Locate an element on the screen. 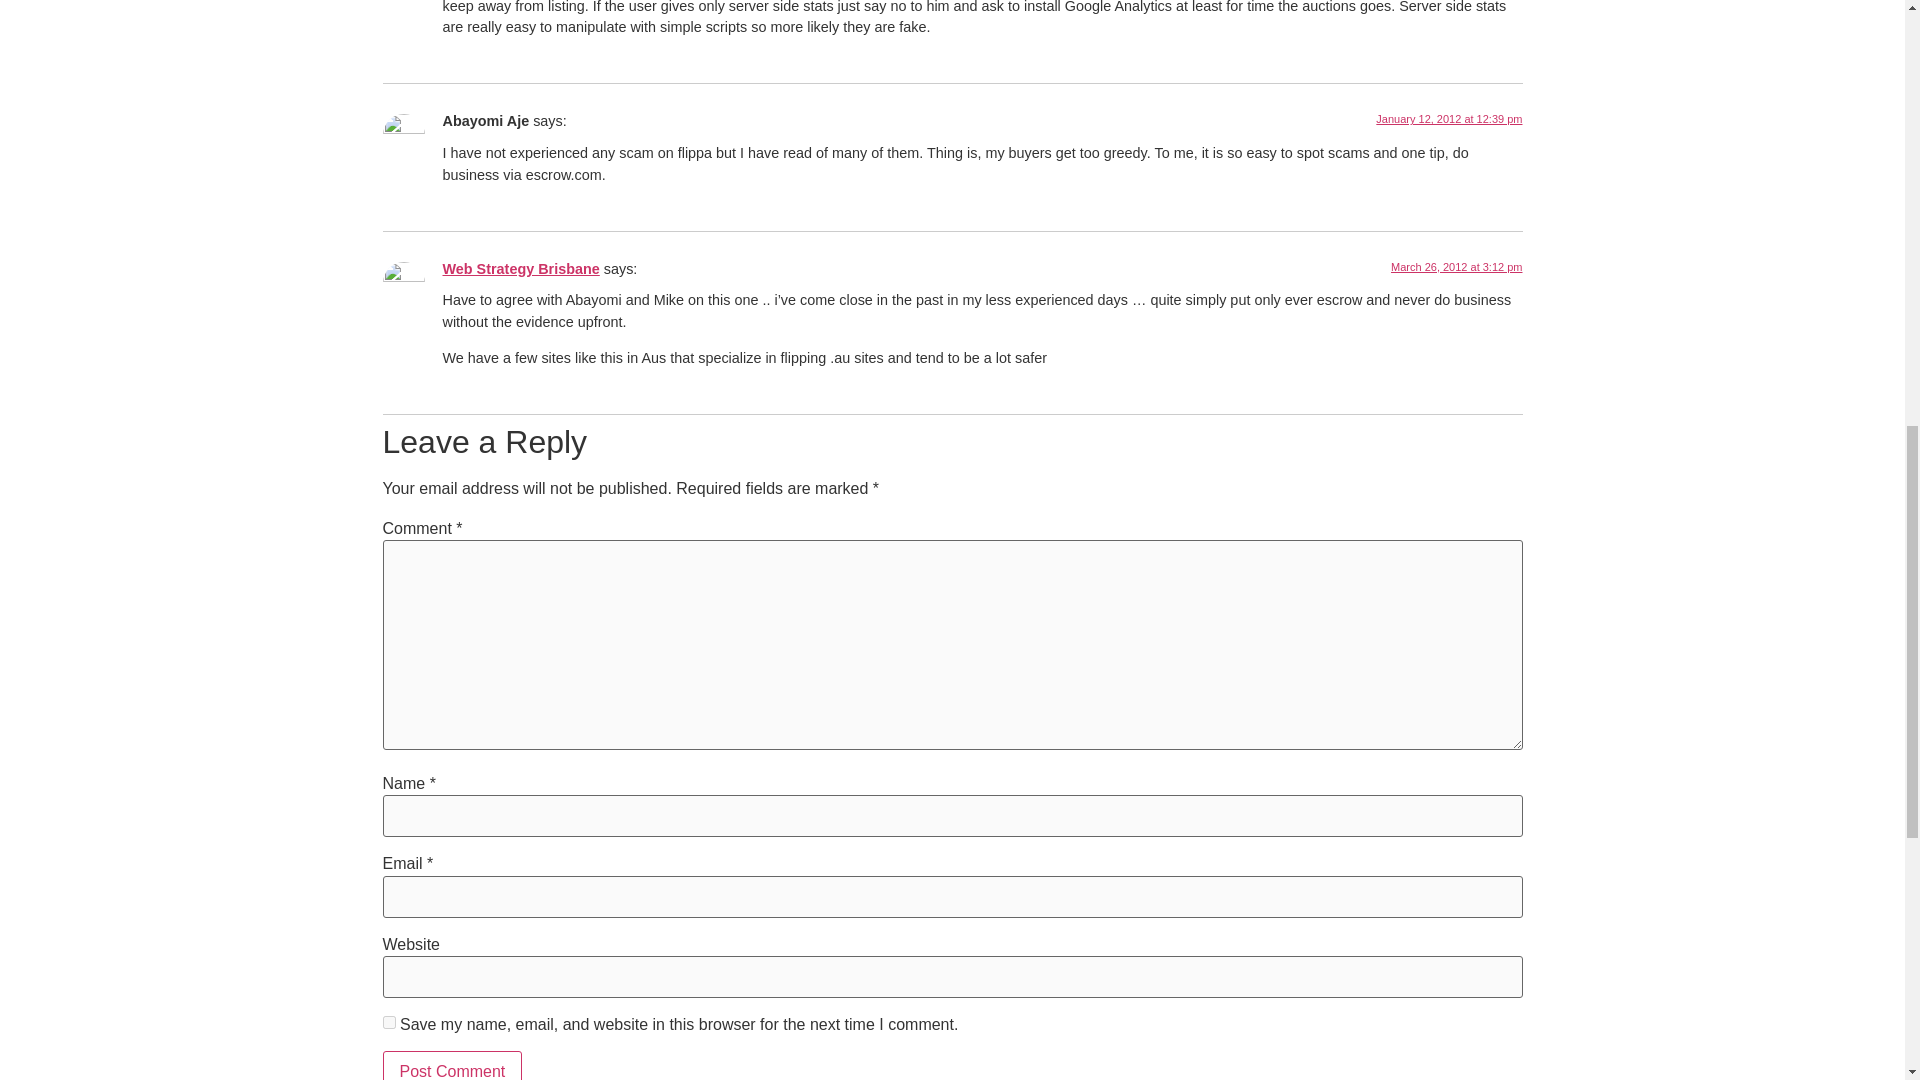 The height and width of the screenshot is (1080, 1920). Web Strategy Brisbane is located at coordinates (520, 268).